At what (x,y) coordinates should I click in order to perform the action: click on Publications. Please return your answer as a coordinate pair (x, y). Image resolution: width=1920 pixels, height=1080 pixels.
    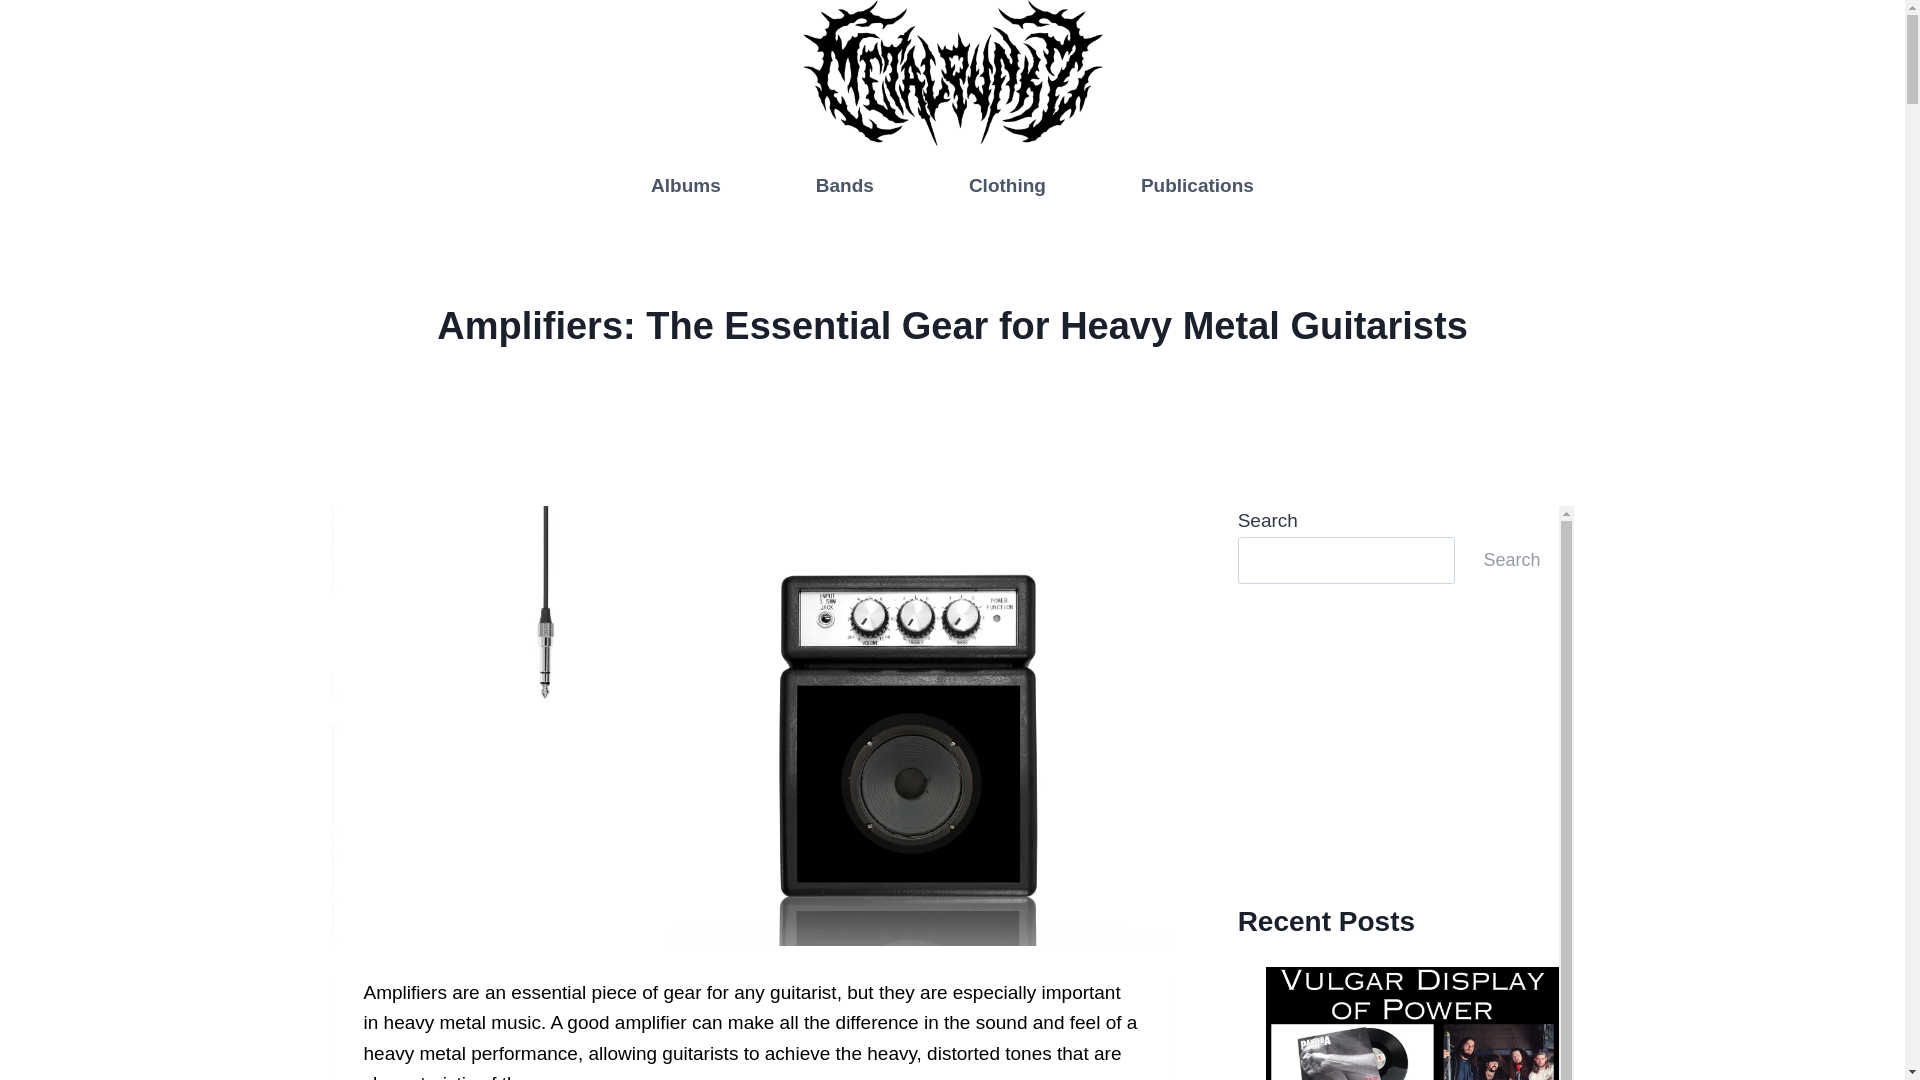
    Looking at the image, I should click on (1196, 186).